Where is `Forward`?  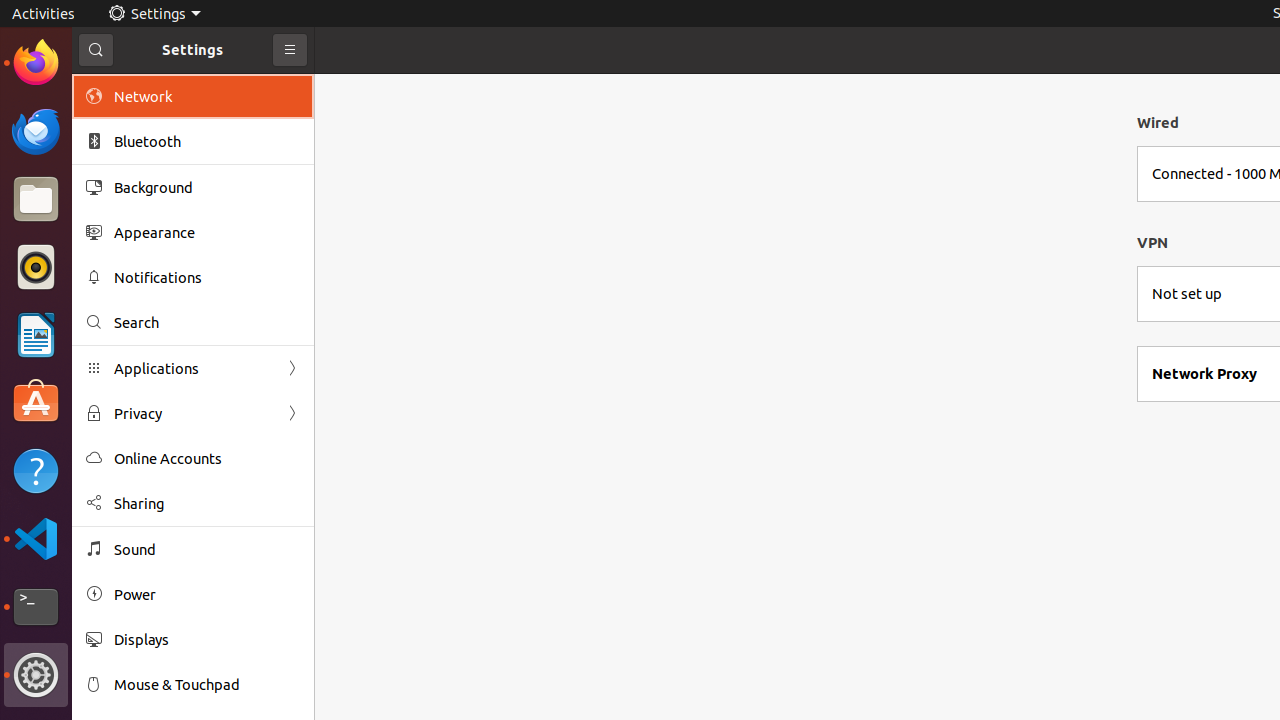
Forward is located at coordinates (292, 414).